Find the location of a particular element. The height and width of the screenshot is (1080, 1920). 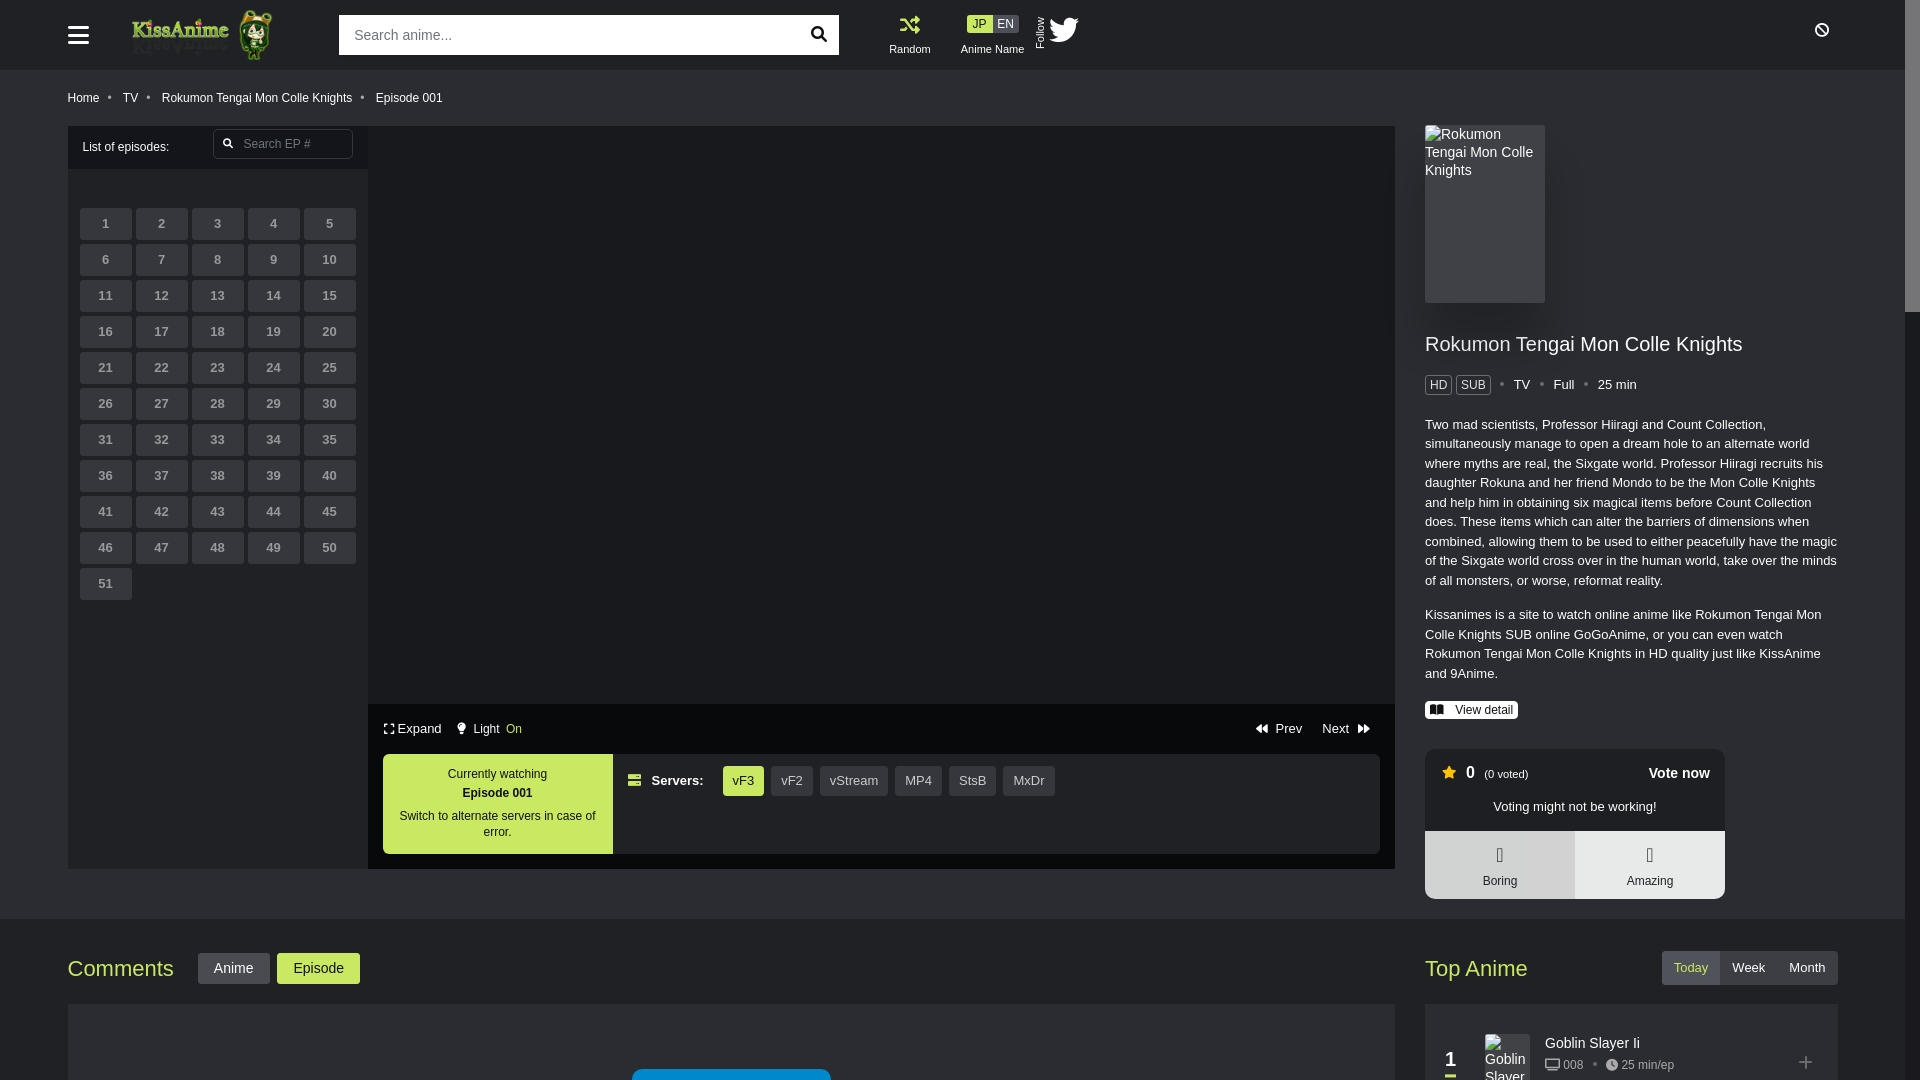

26 is located at coordinates (106, 404).